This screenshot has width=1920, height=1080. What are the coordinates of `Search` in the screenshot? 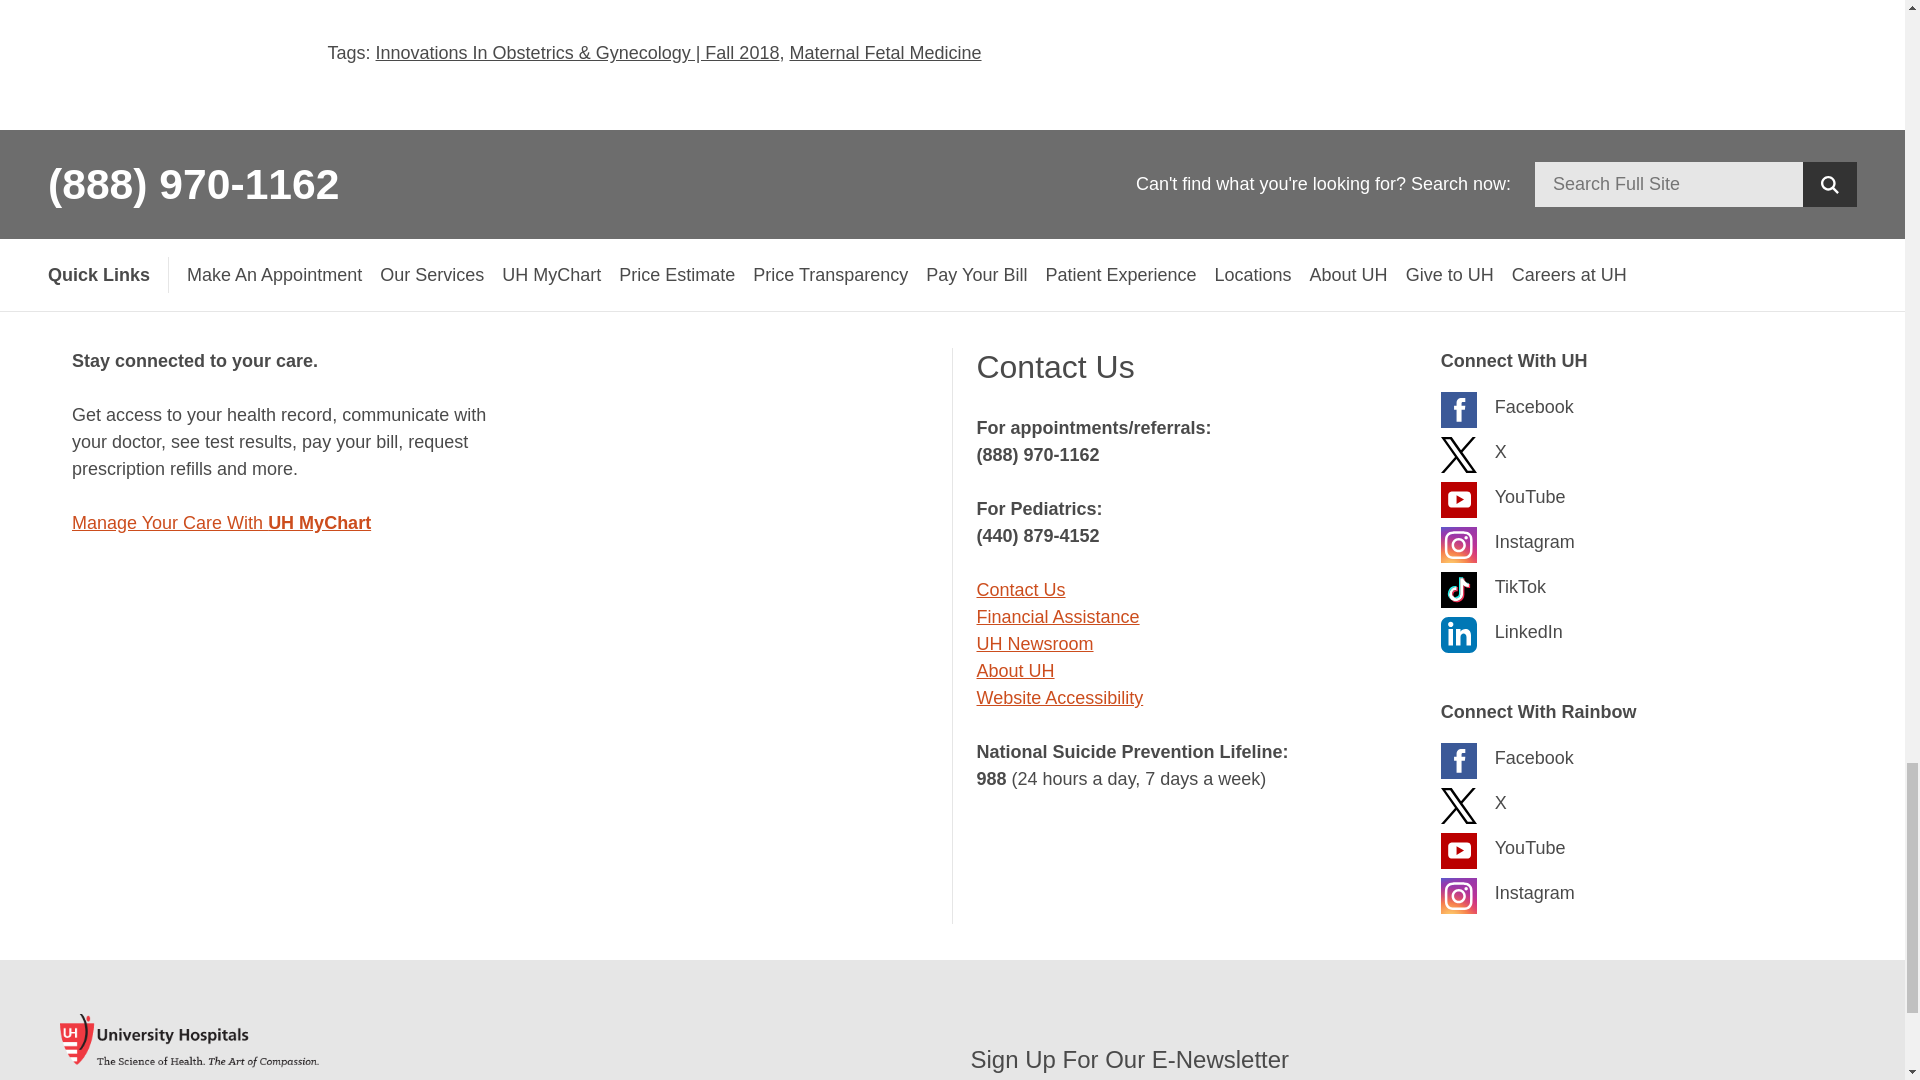 It's located at (1829, 184).